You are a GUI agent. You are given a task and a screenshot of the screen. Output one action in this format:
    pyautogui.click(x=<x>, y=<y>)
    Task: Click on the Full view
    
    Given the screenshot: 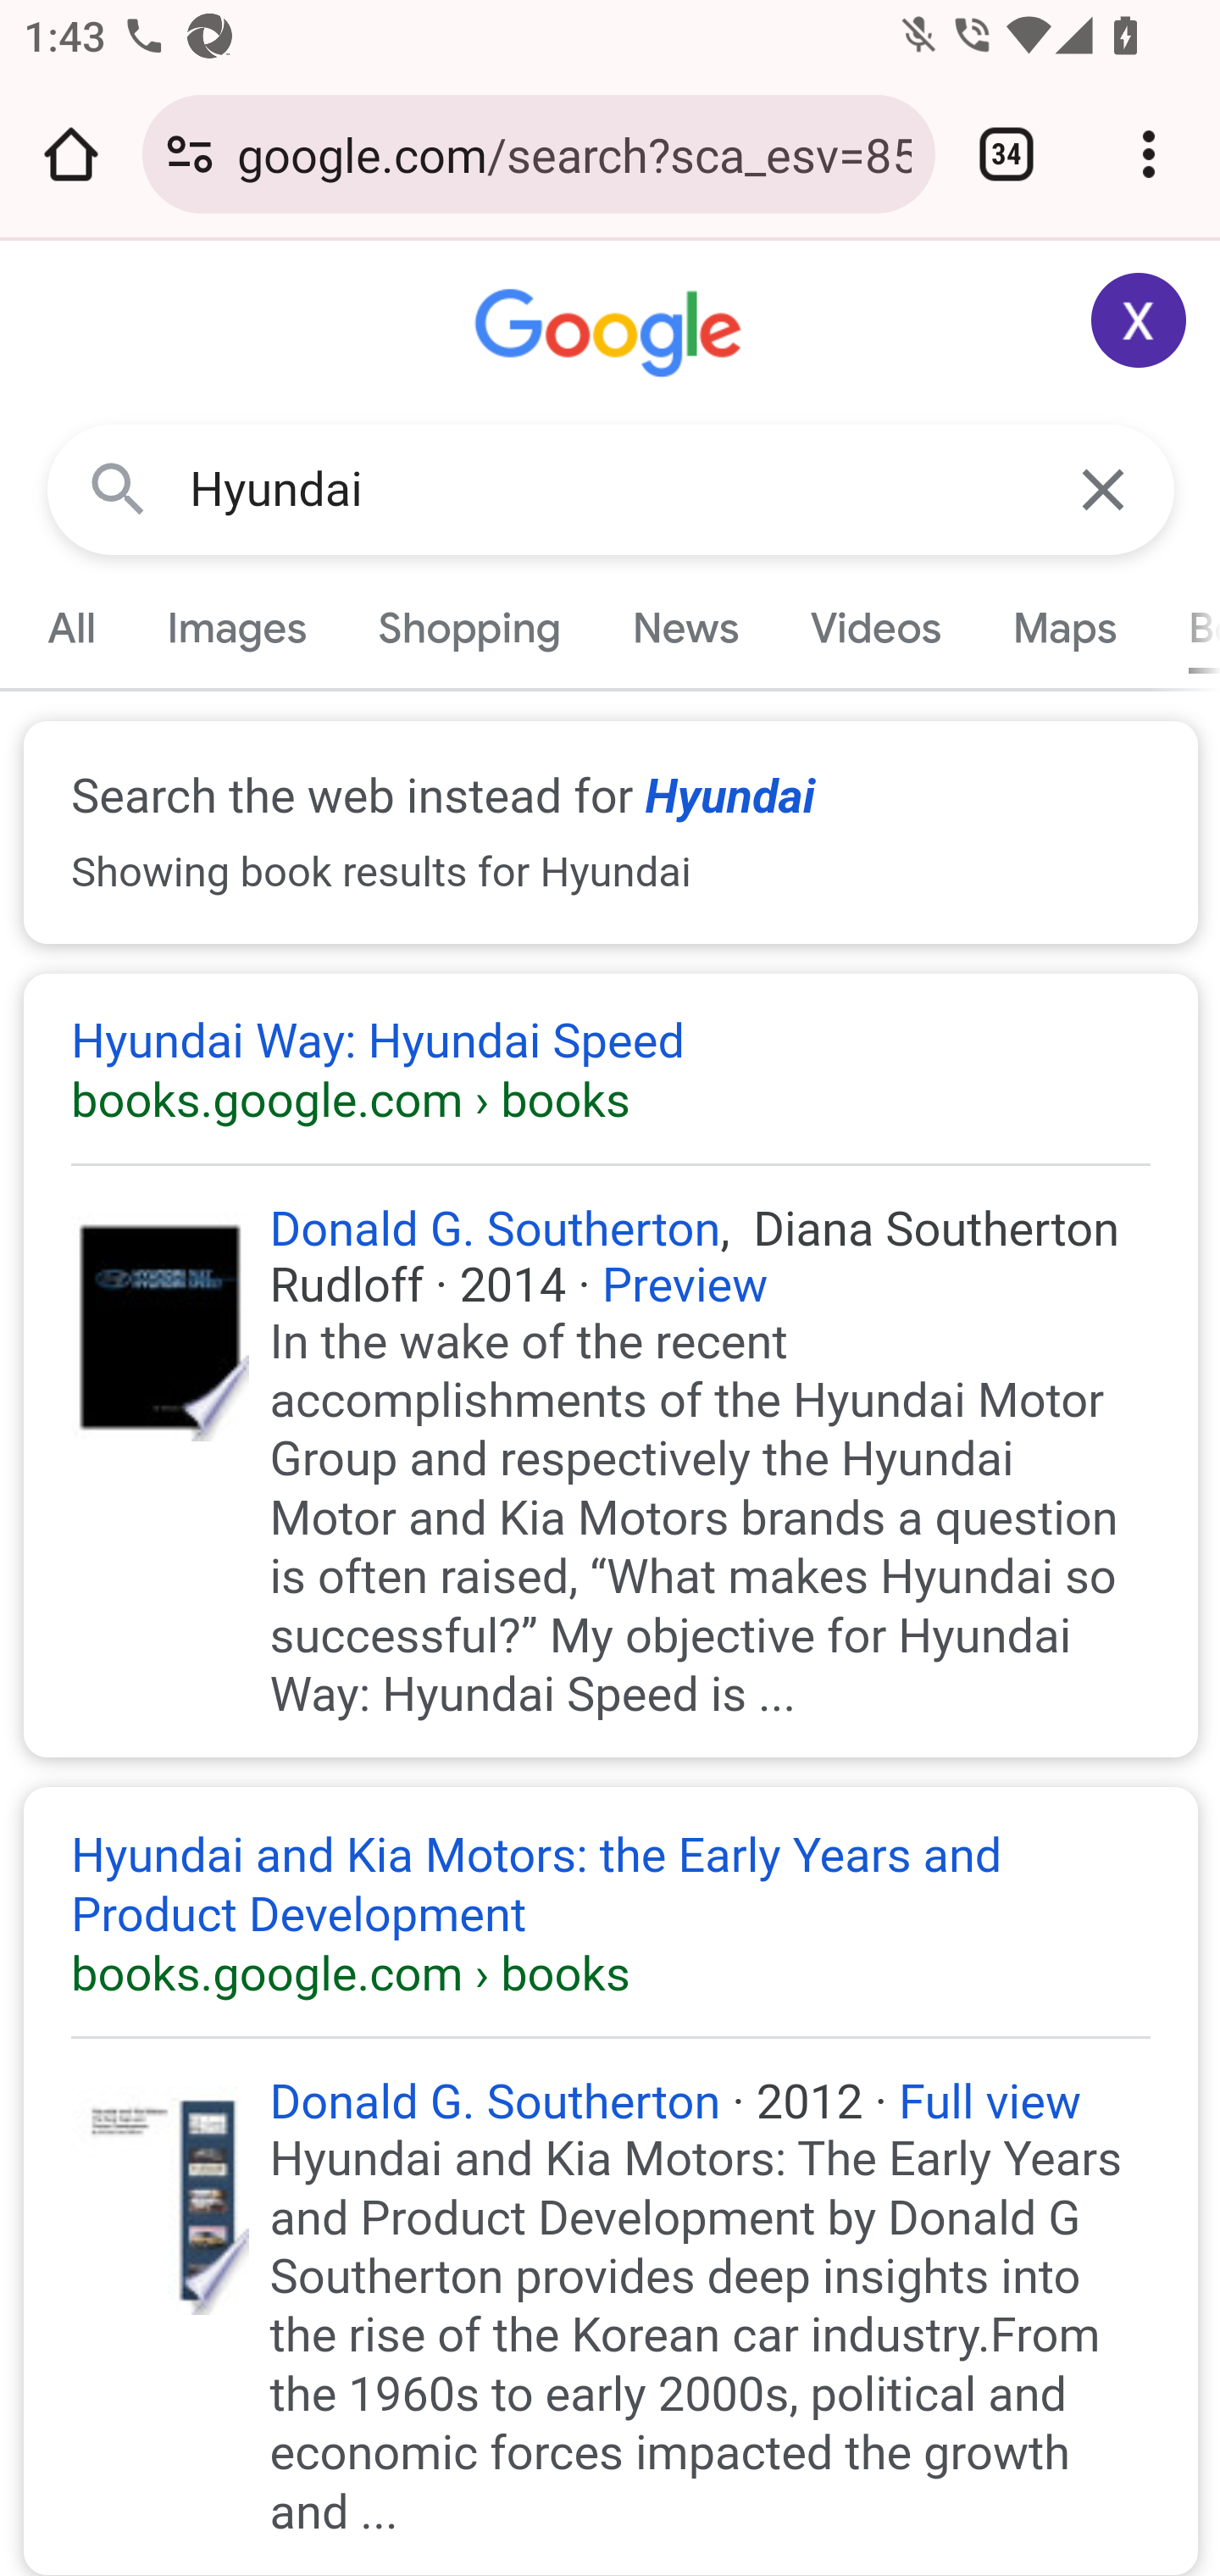 What is the action you would take?
    pyautogui.click(x=990, y=2103)
    